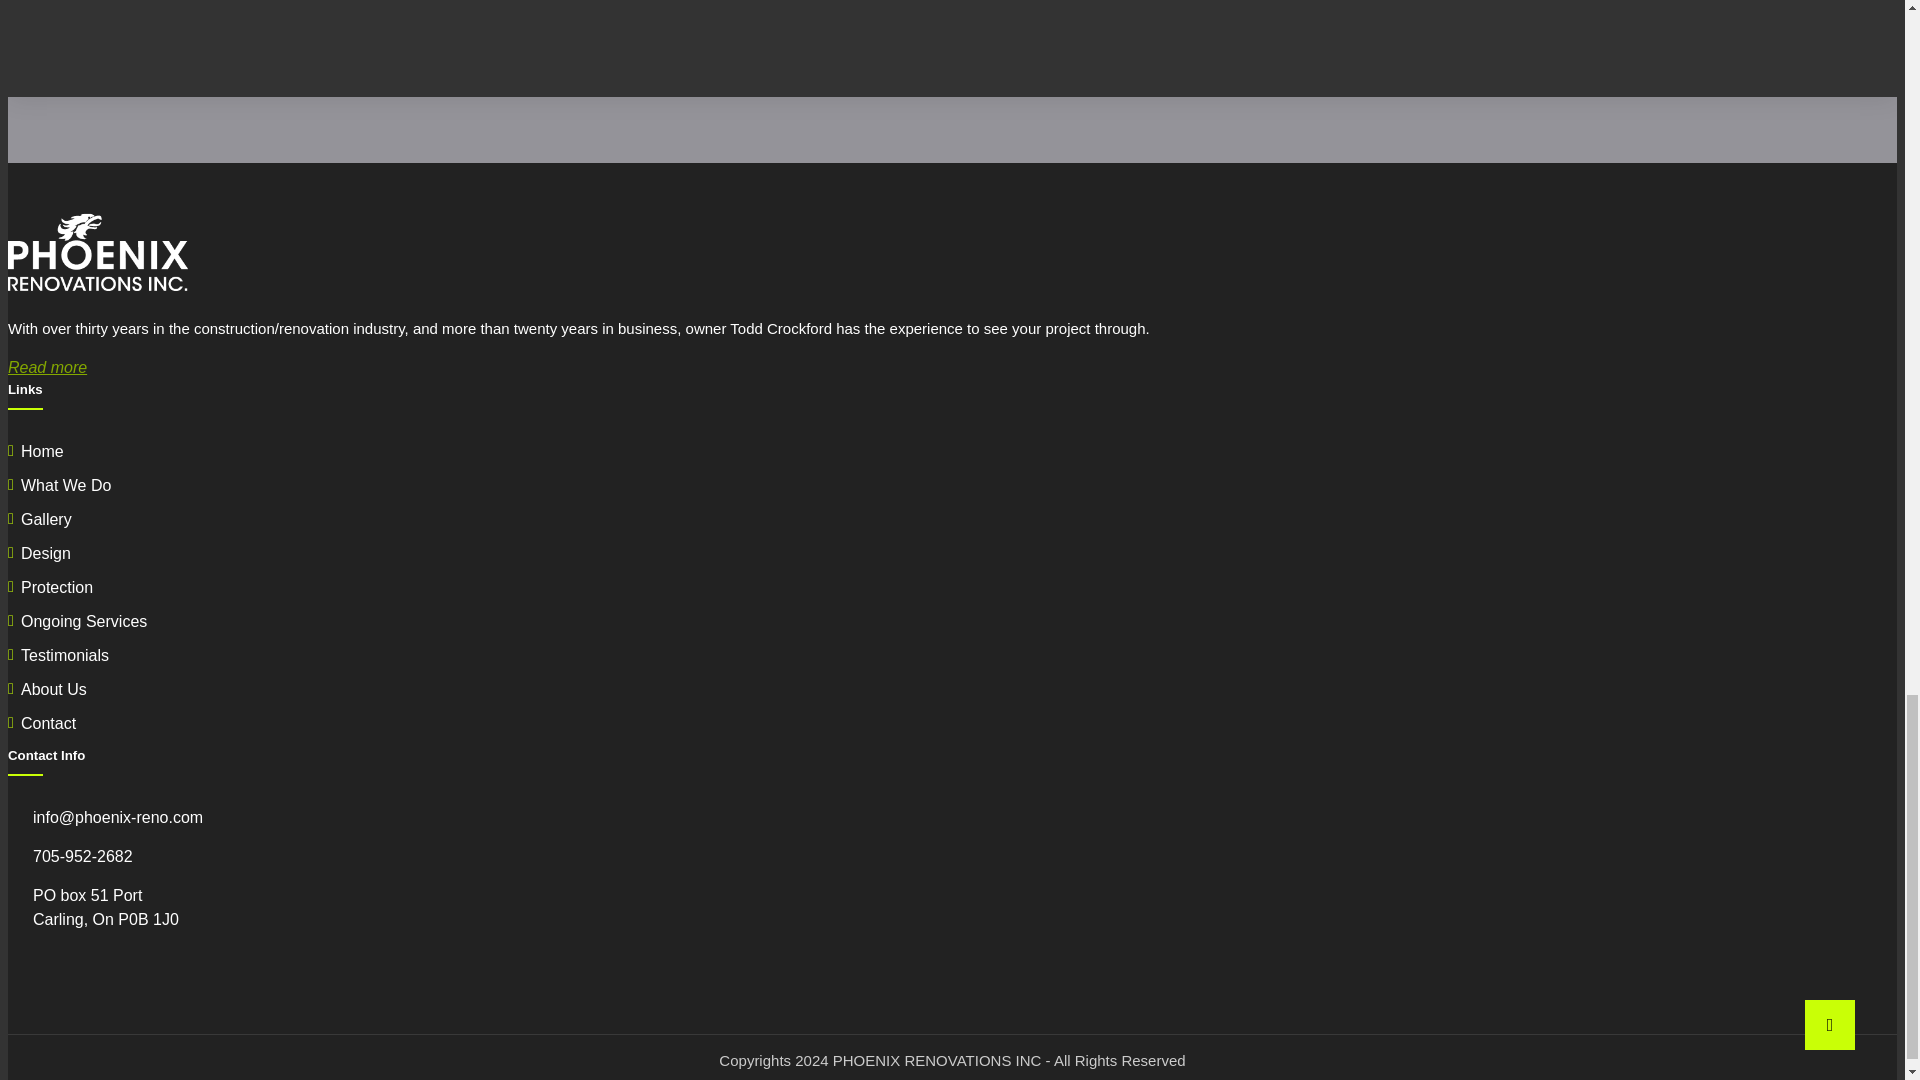  I want to click on Protection, so click(56, 587).